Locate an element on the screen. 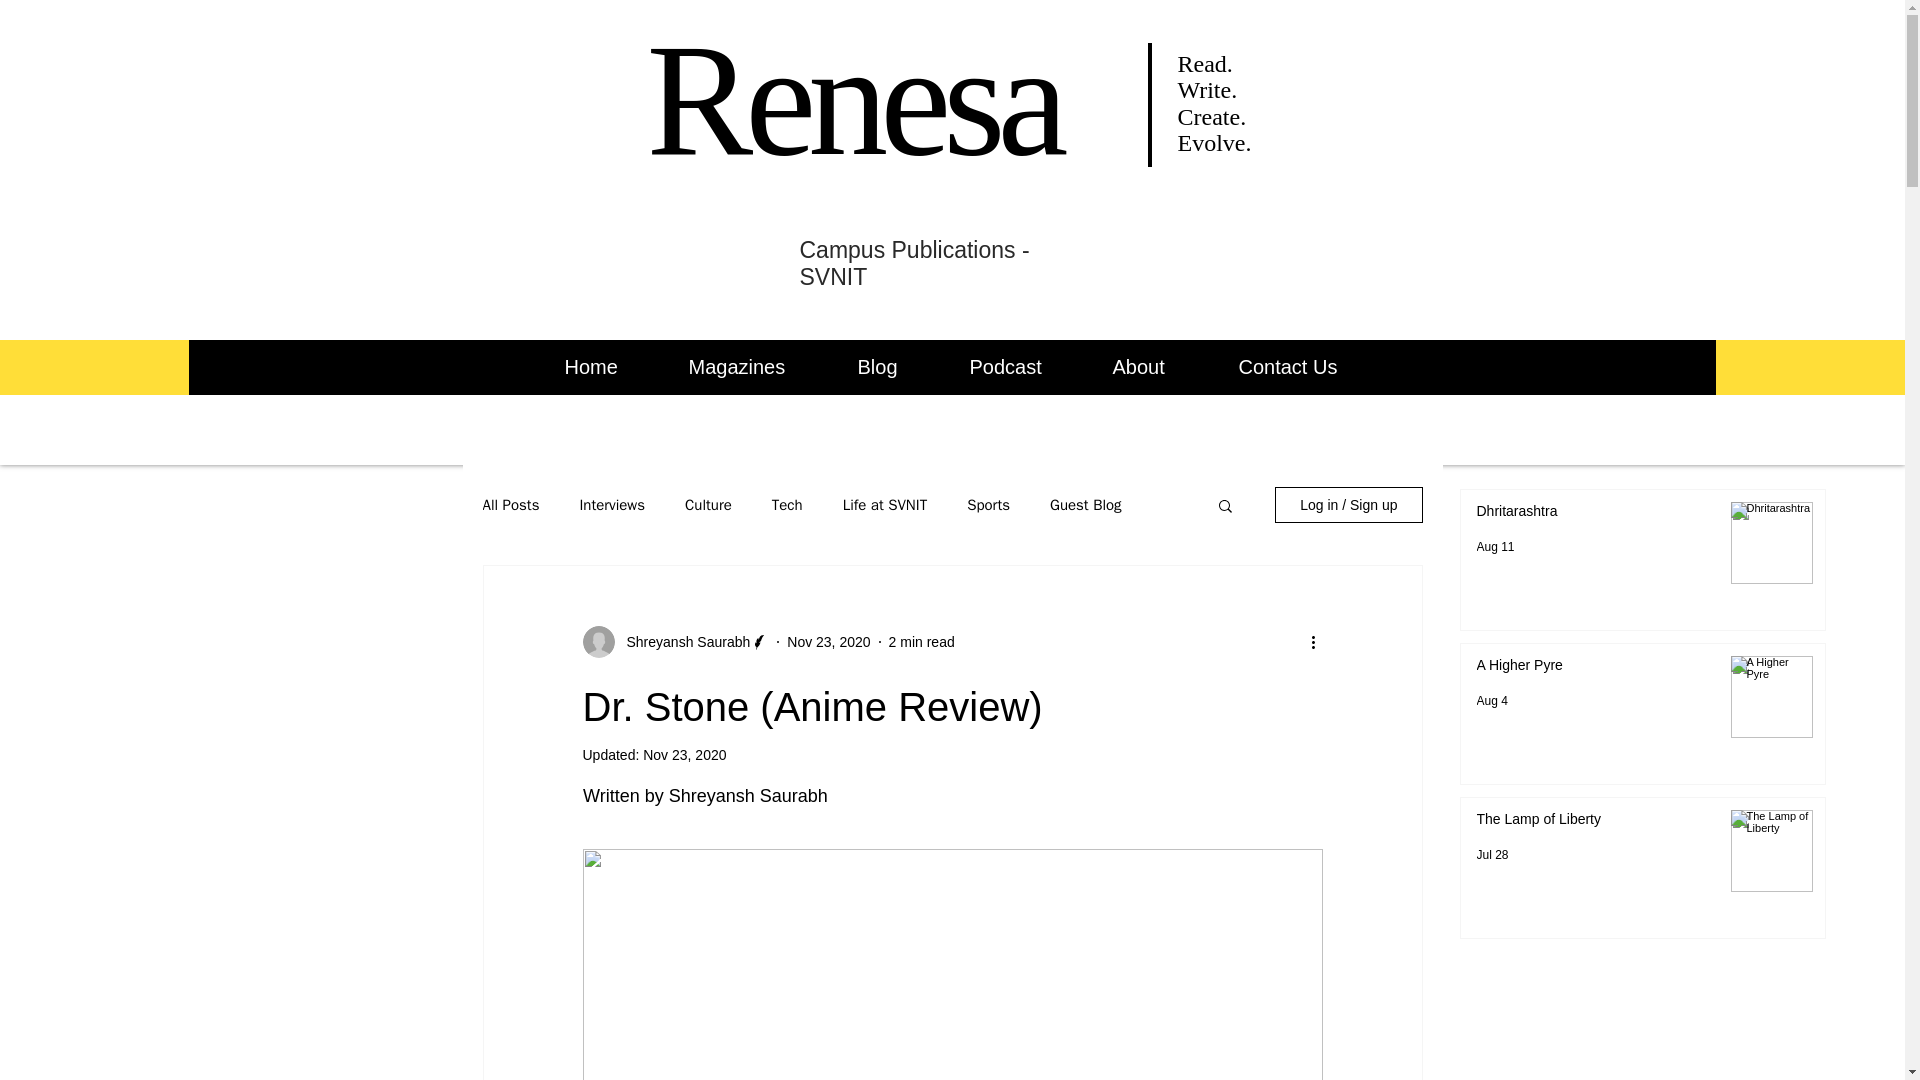 The width and height of the screenshot is (1920, 1080). Podcast is located at coordinates (1025, 367).